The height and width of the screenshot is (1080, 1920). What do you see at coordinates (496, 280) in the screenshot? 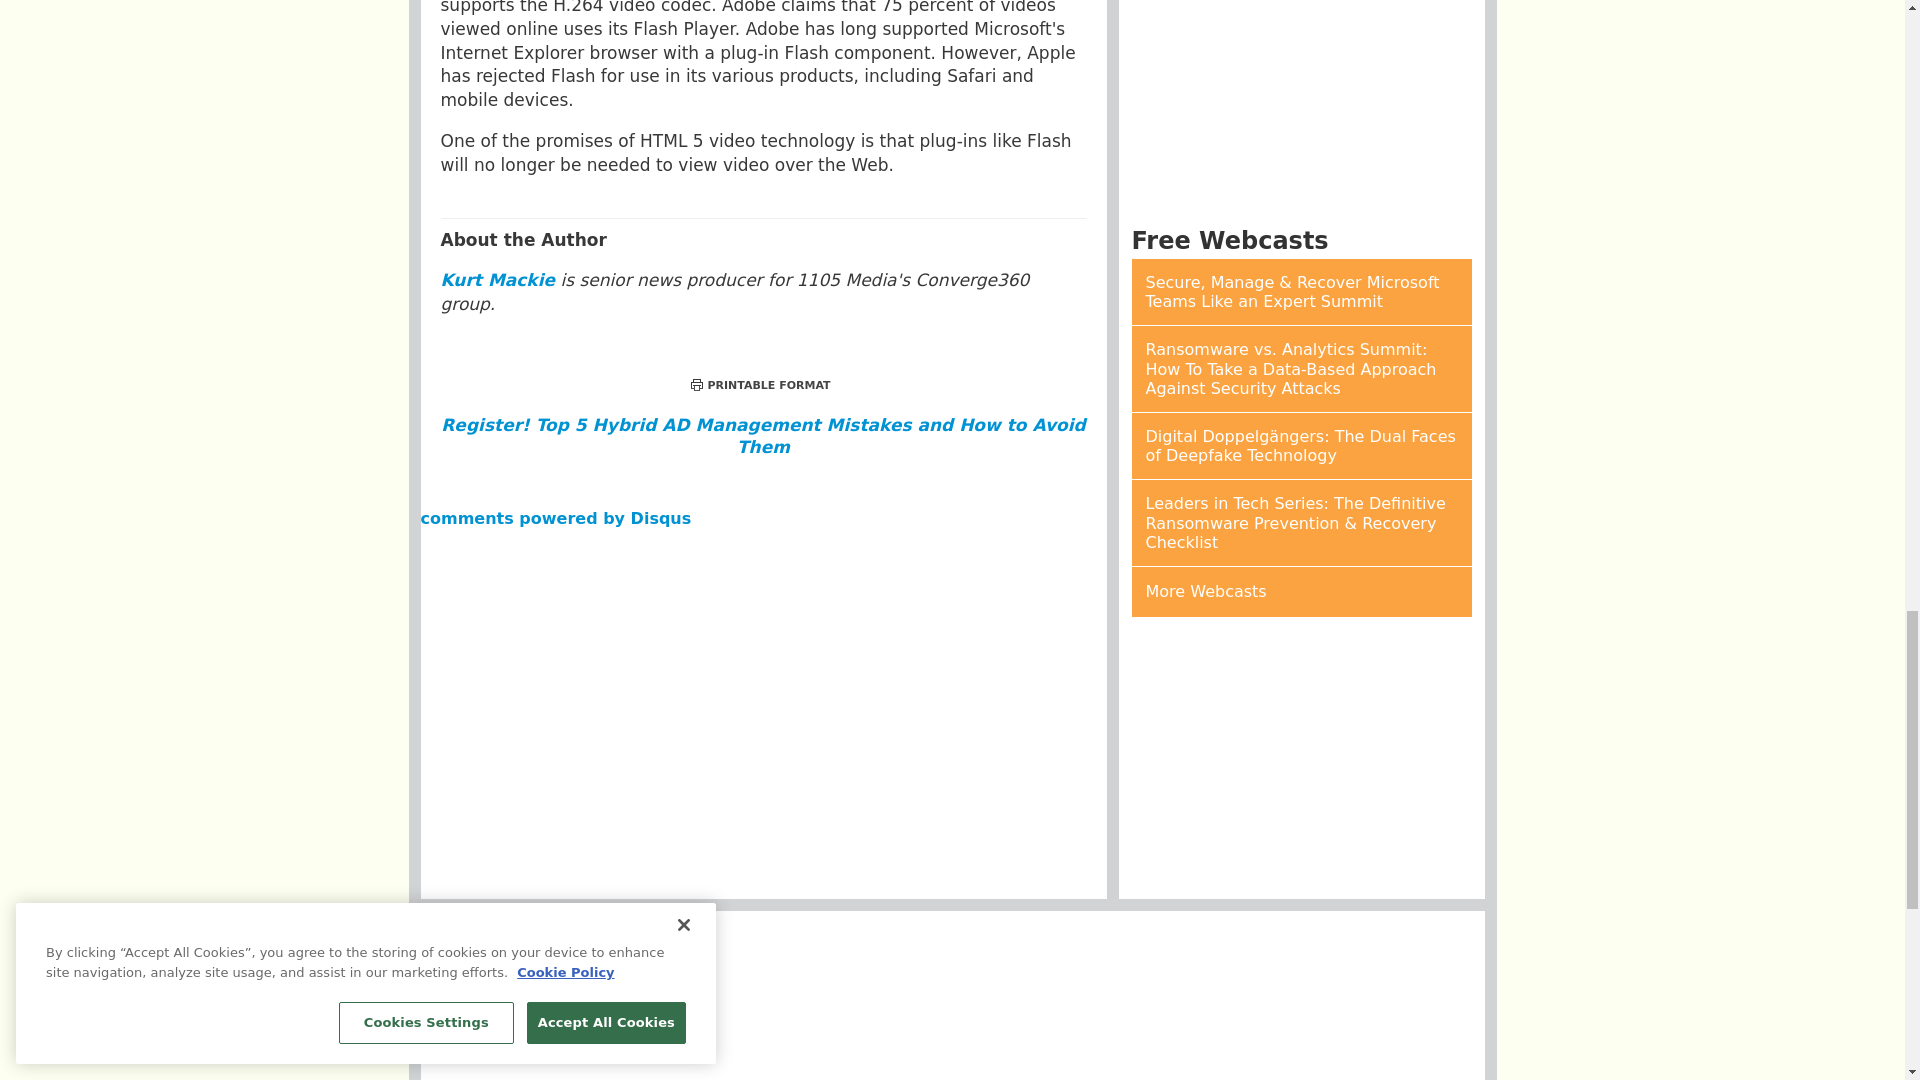
I see `Kurt Mackie` at bounding box center [496, 280].